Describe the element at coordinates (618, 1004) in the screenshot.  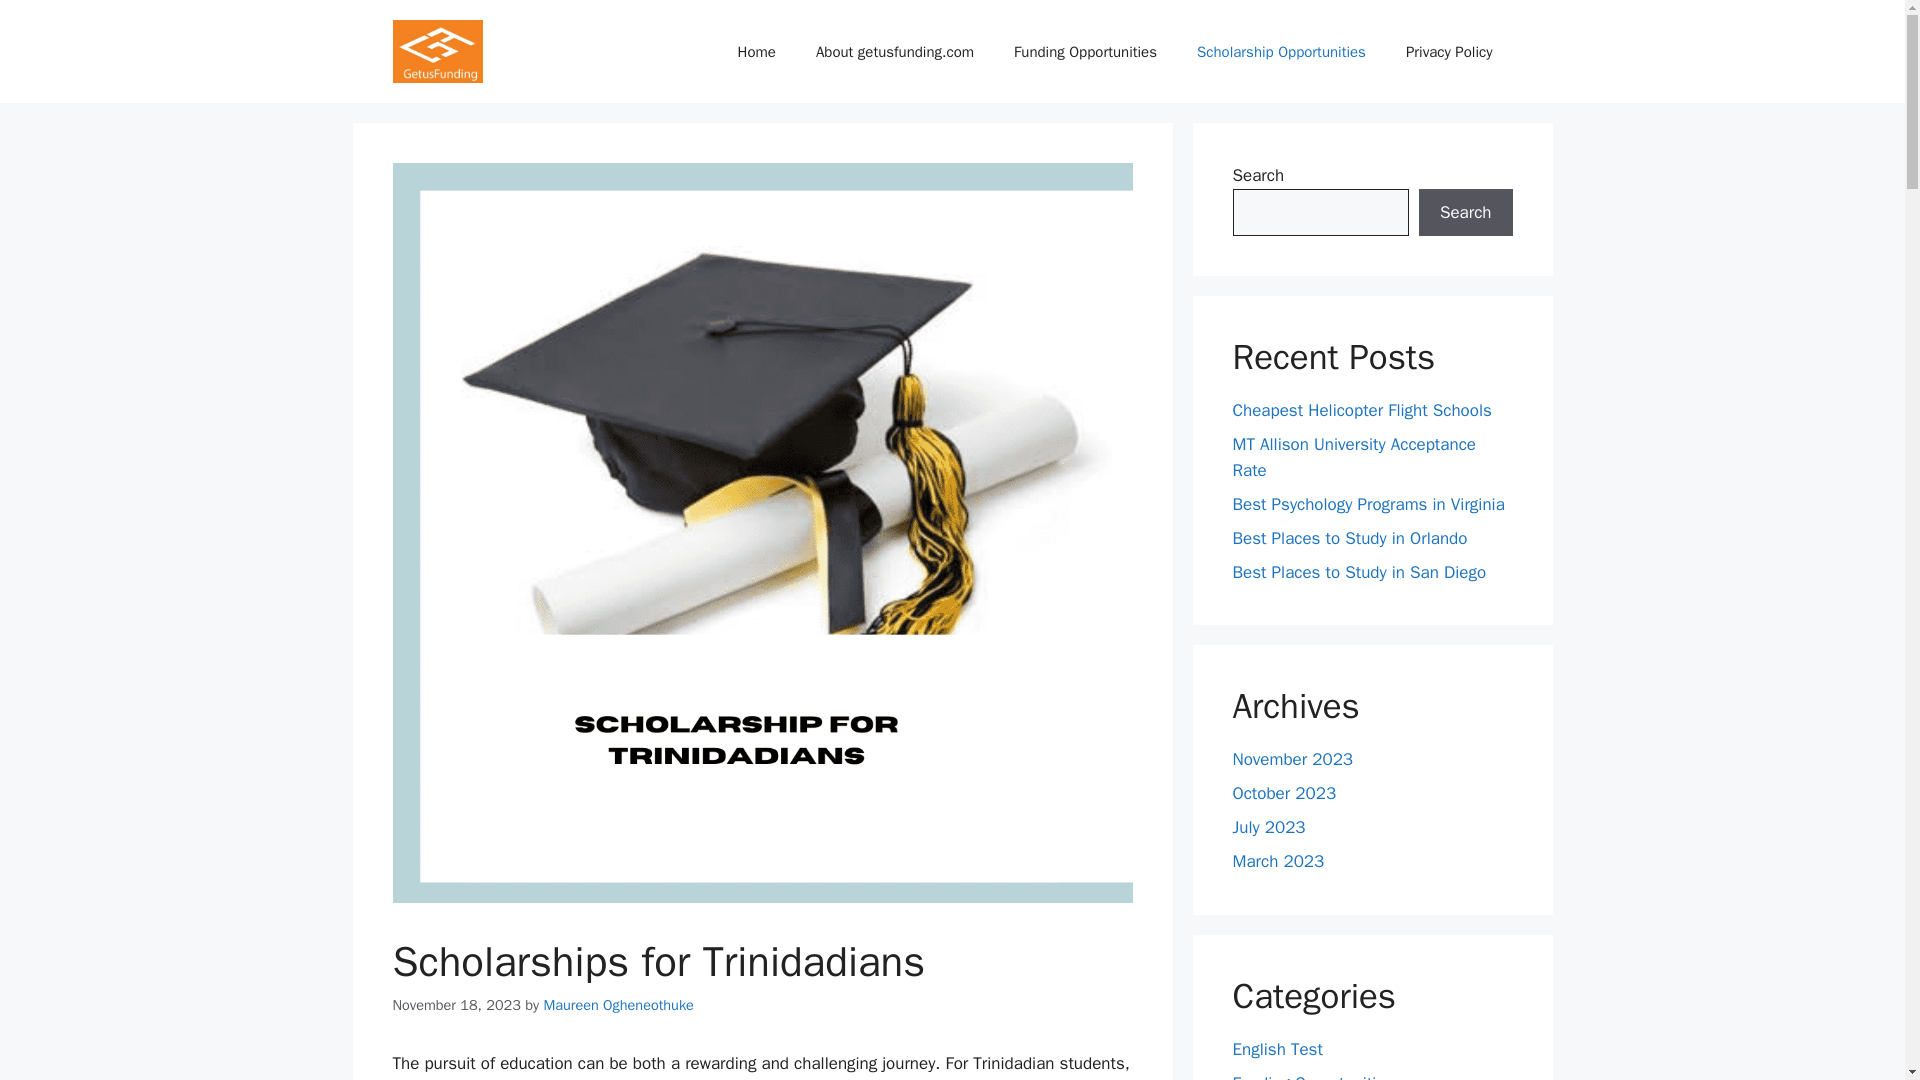
I see `Maureen Ogheneothuke` at that location.